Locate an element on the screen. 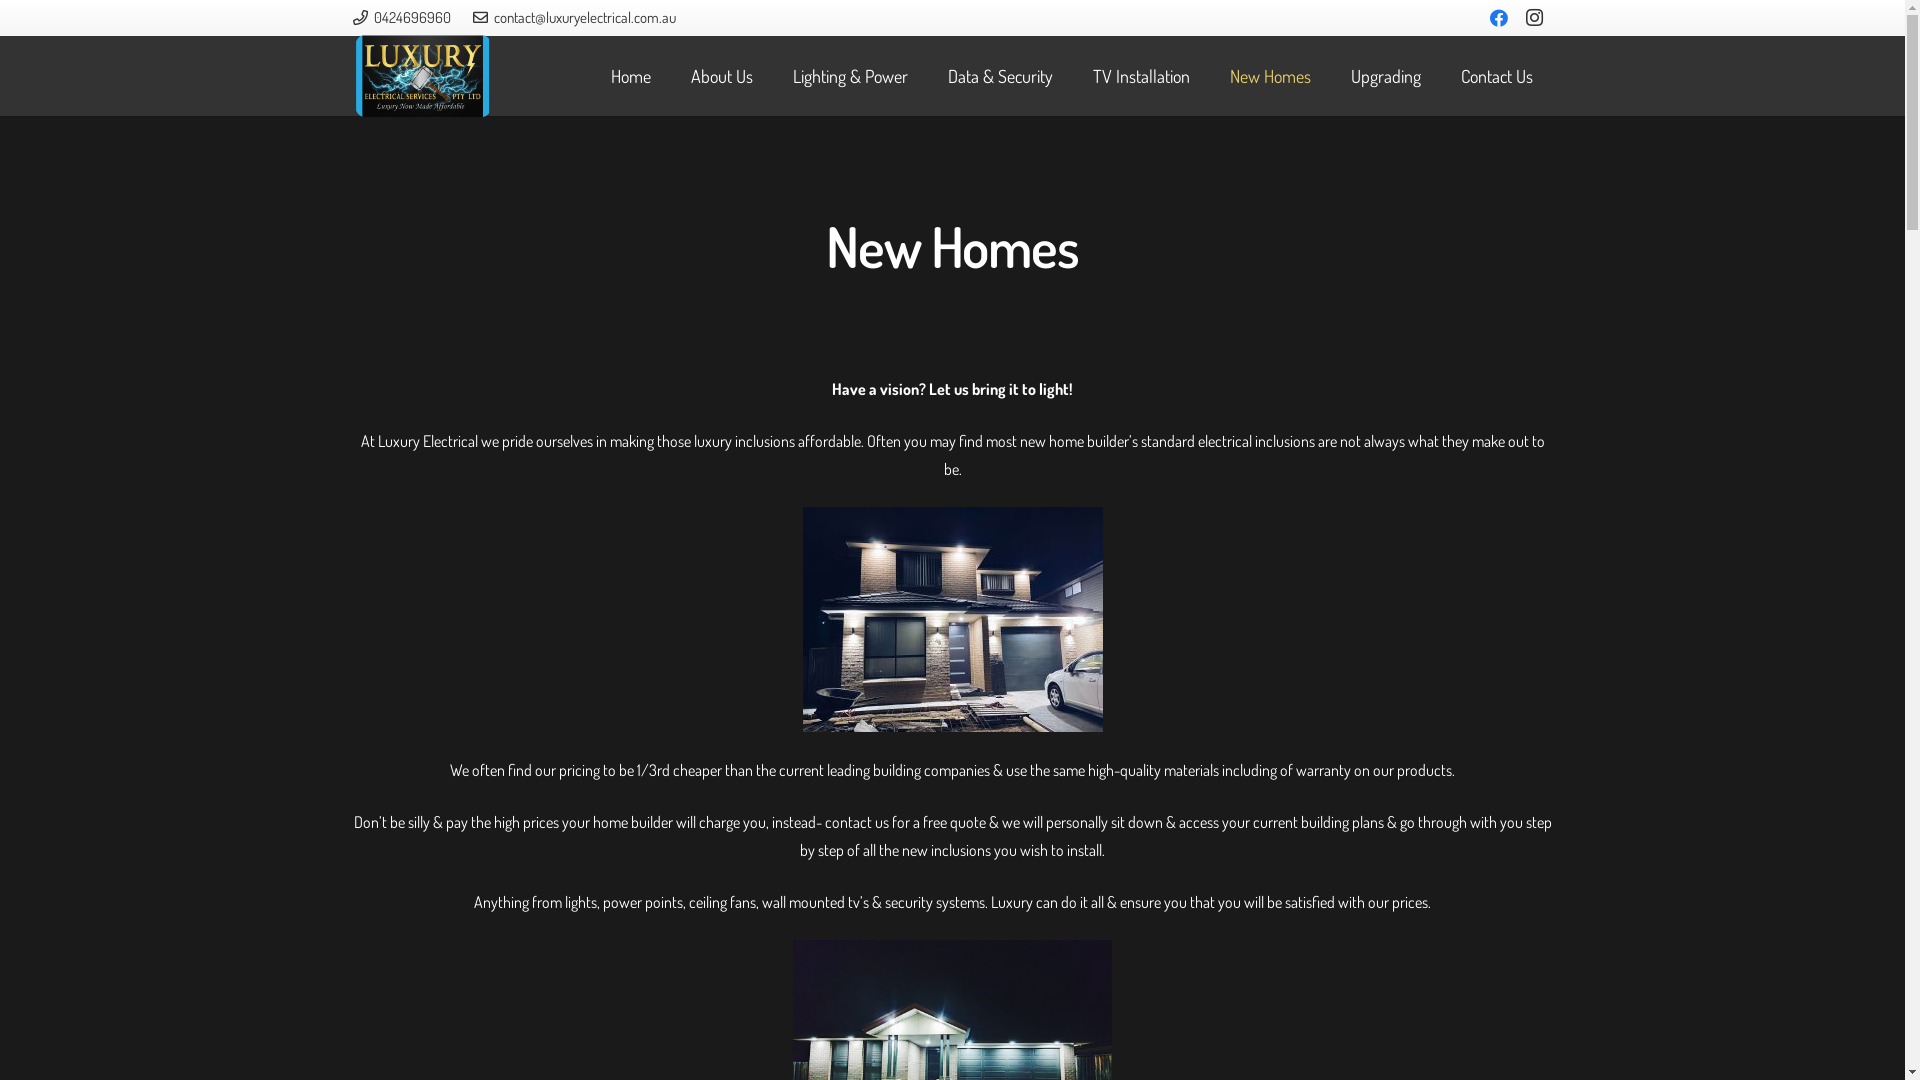 This screenshot has height=1080, width=1920. Facebook is located at coordinates (1499, 18).